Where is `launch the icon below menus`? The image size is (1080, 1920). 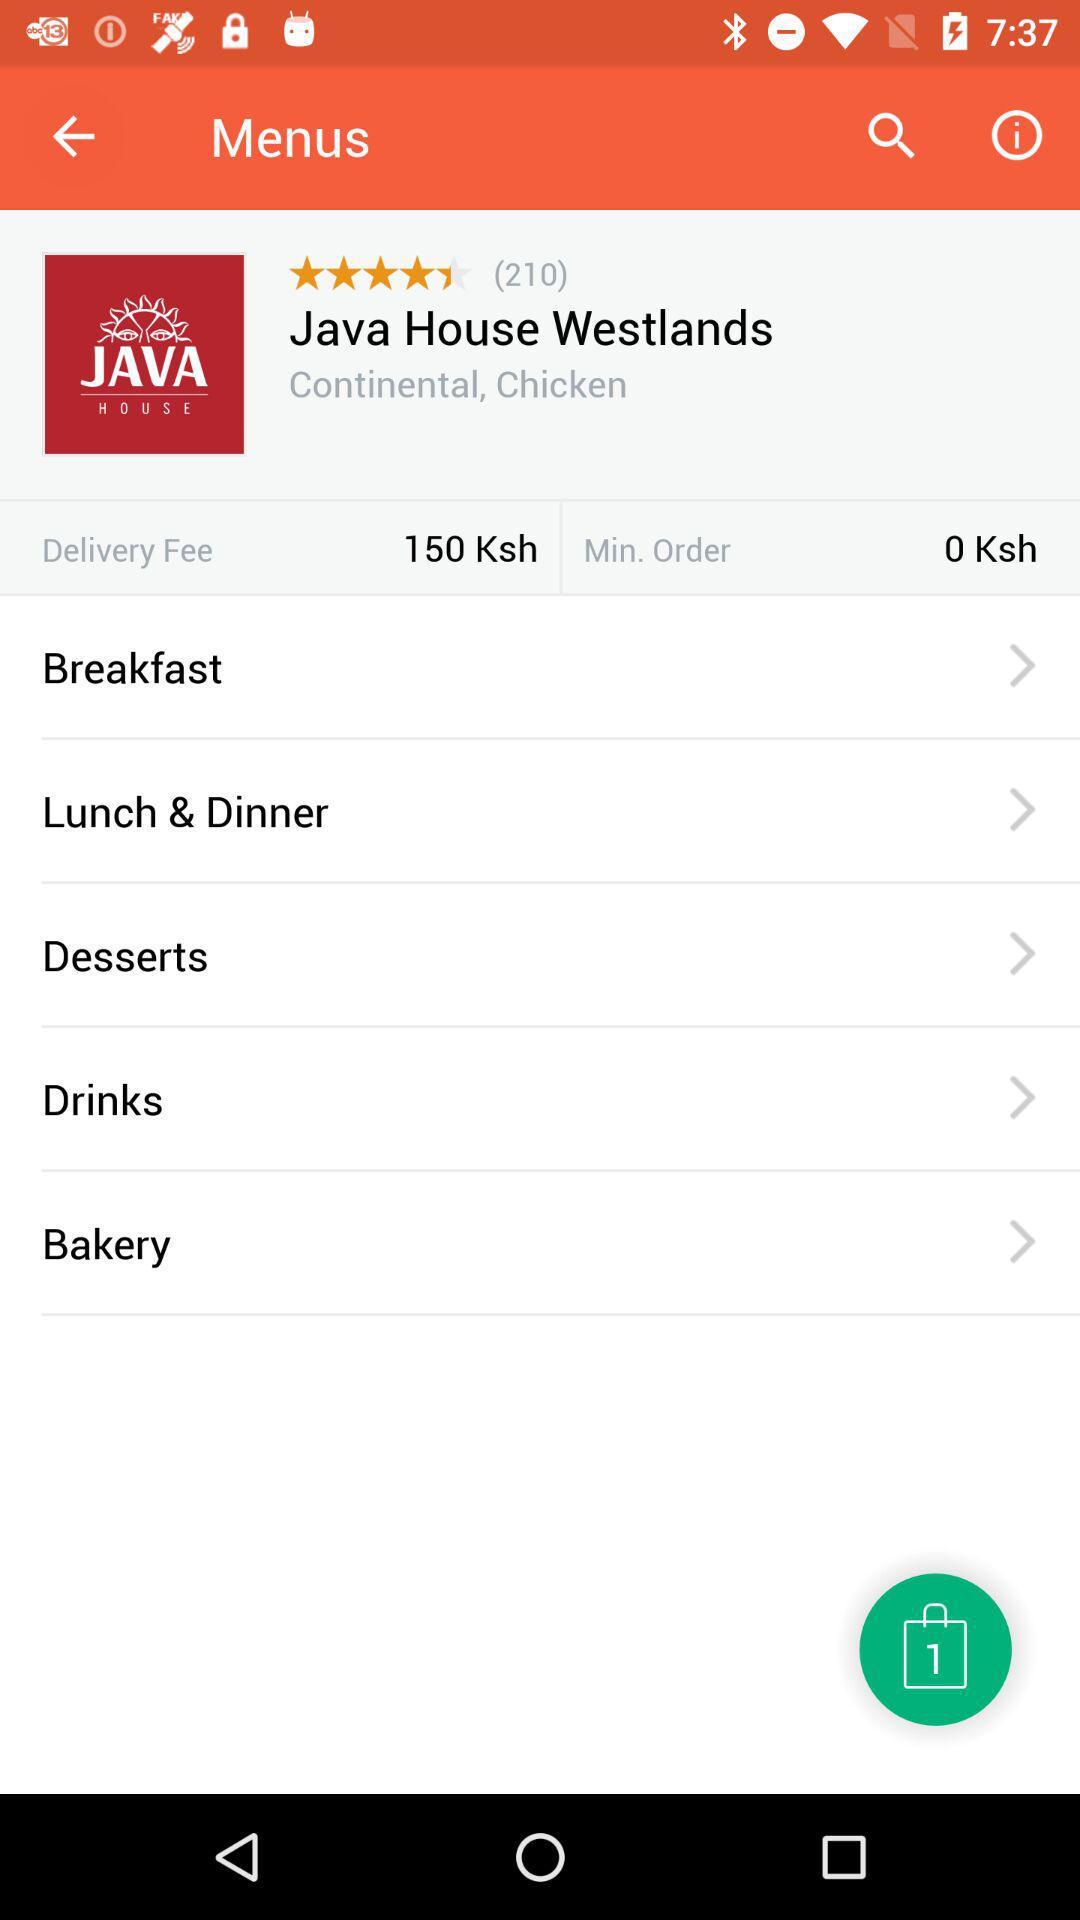 launch the icon below menus is located at coordinates (530, 272).